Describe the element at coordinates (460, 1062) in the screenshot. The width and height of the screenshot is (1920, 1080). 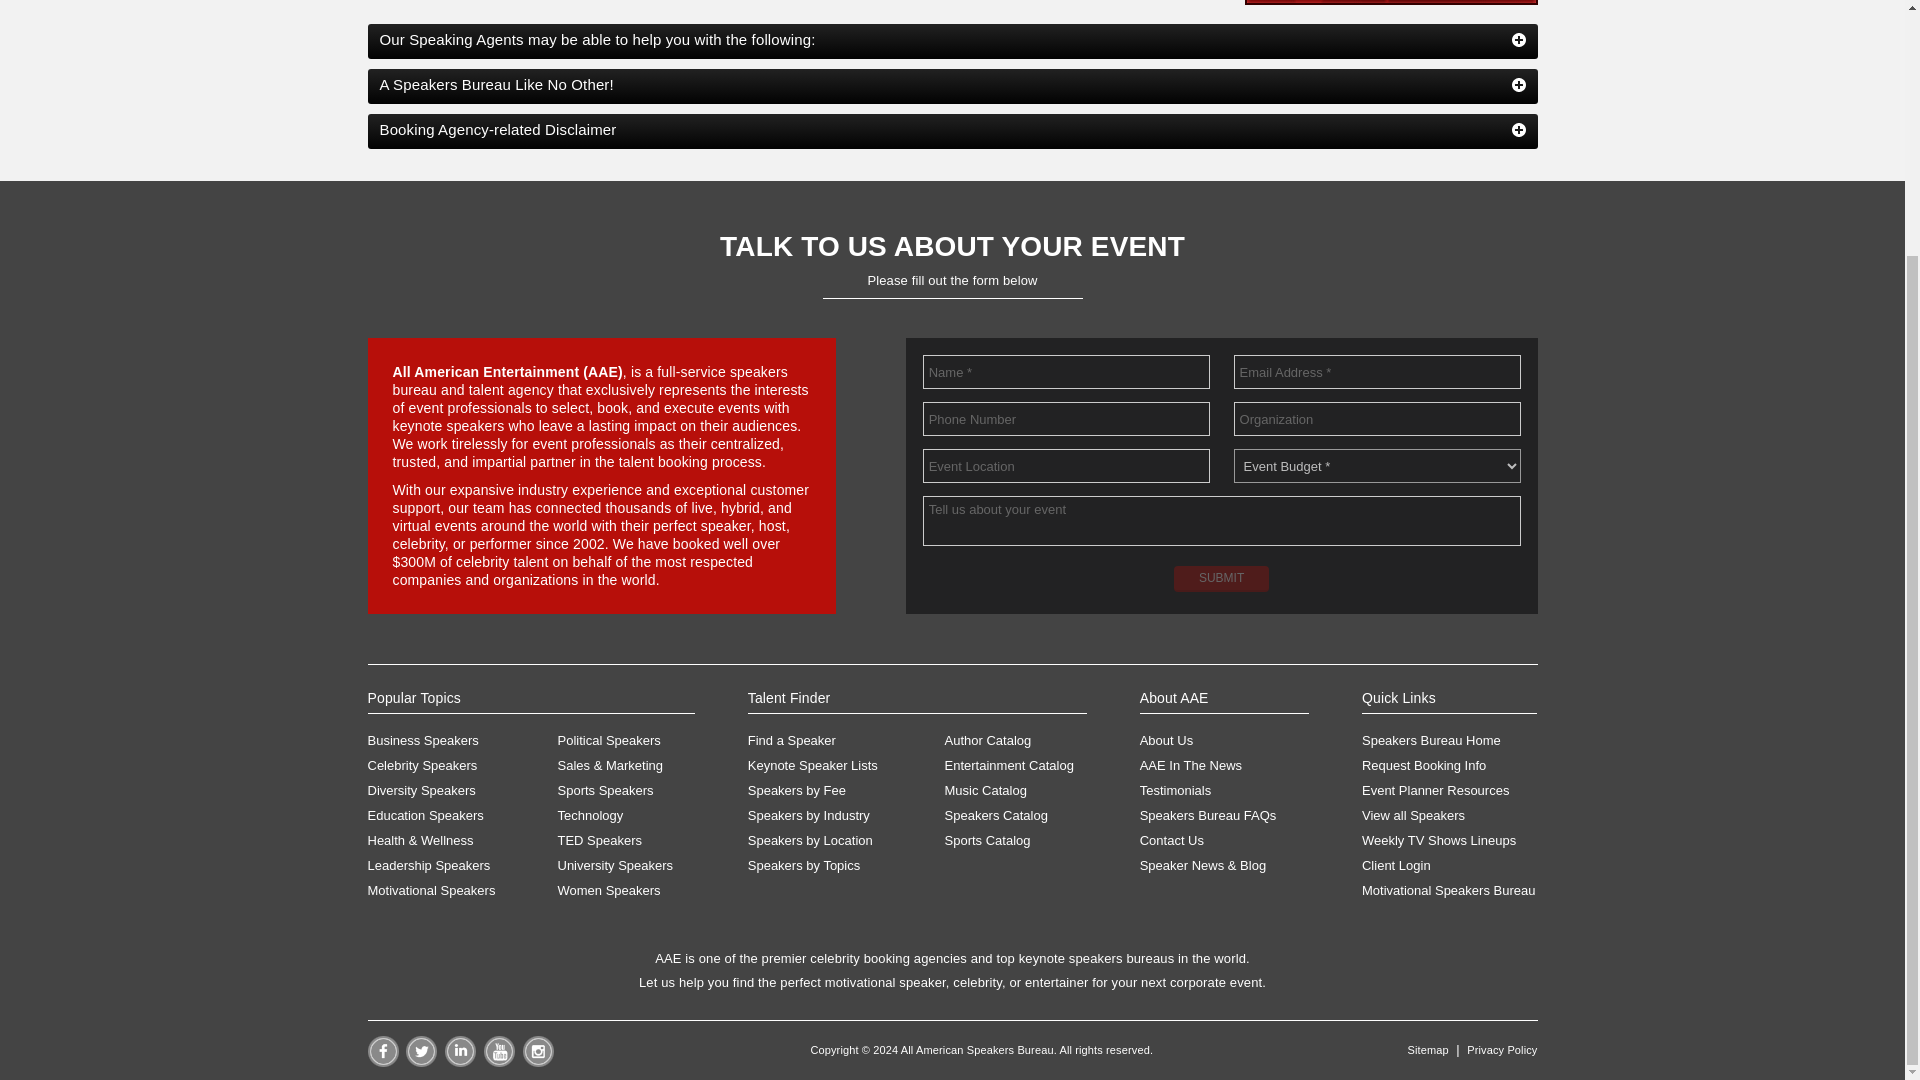
I see `Linkedin` at that location.